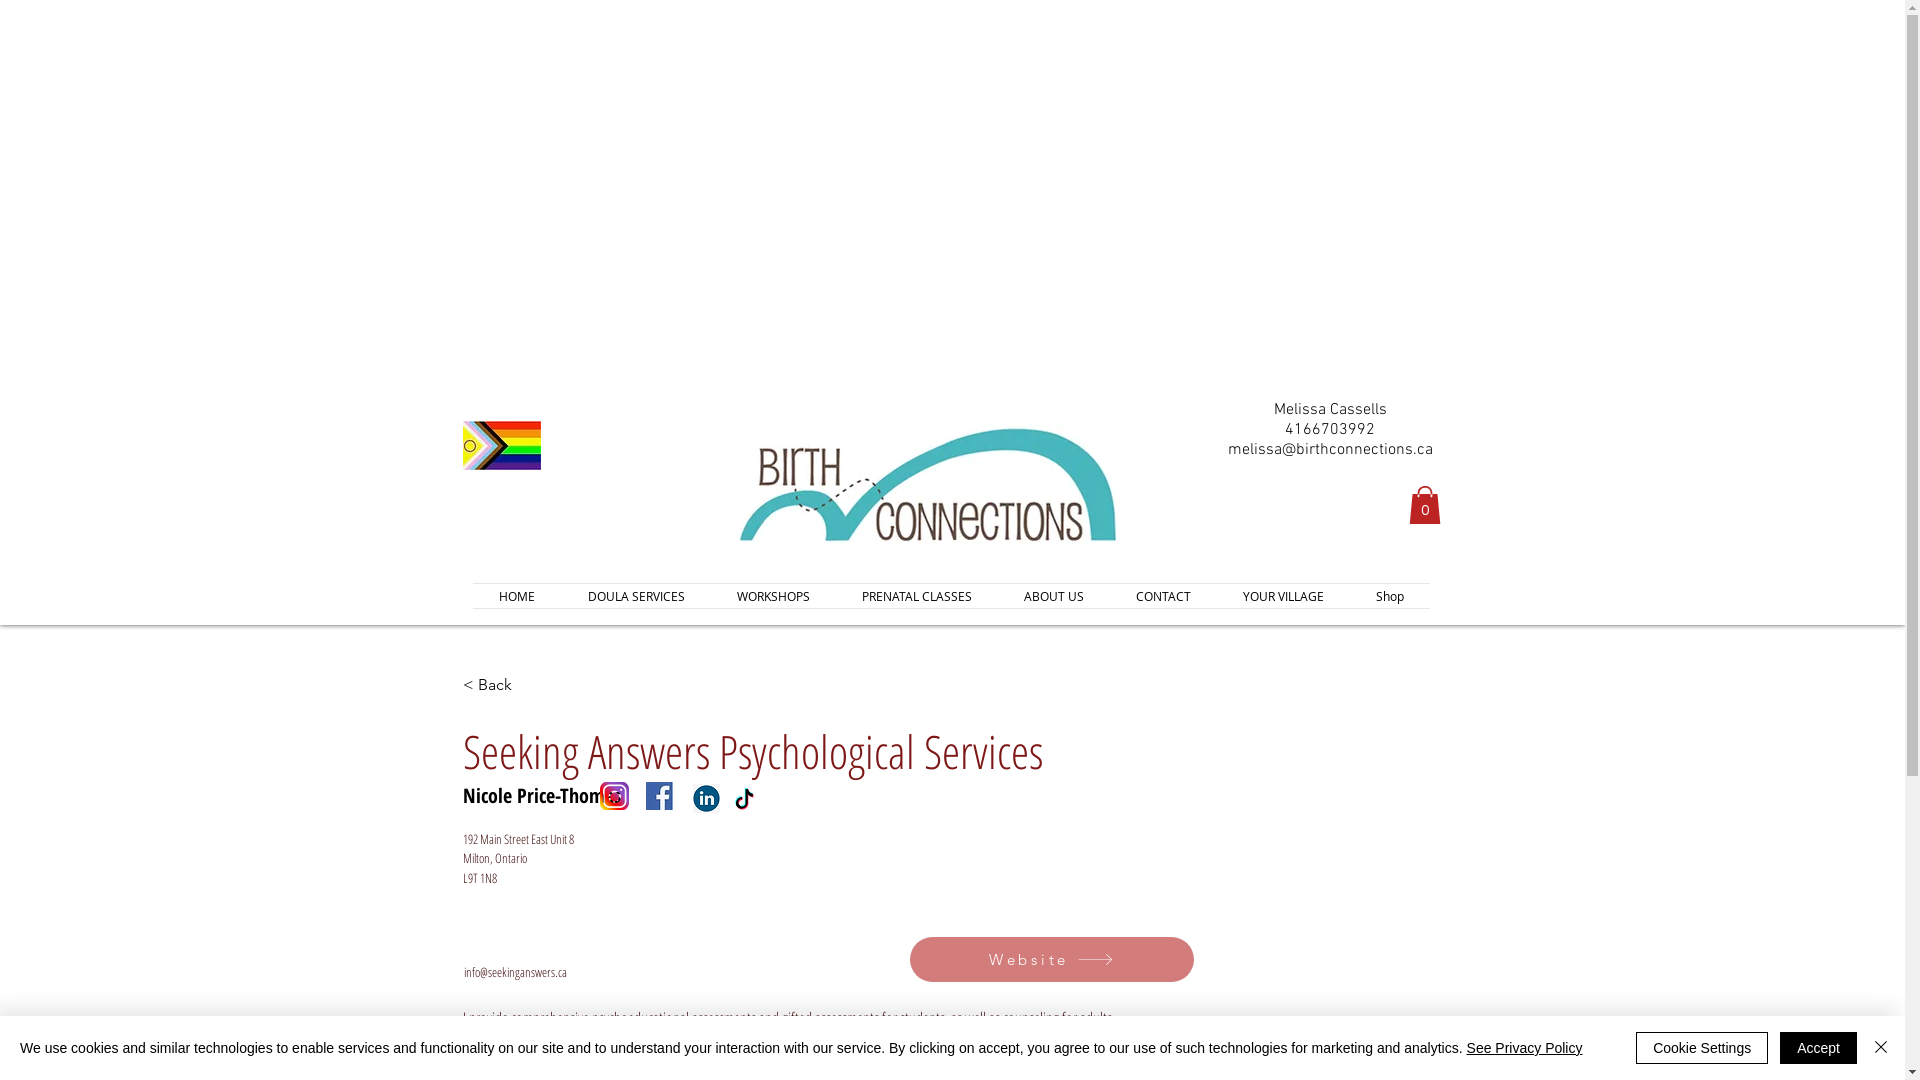 This screenshot has height=1080, width=1920. Describe the element at coordinates (1330, 450) in the screenshot. I see `melissa@birthconnections.ca` at that location.